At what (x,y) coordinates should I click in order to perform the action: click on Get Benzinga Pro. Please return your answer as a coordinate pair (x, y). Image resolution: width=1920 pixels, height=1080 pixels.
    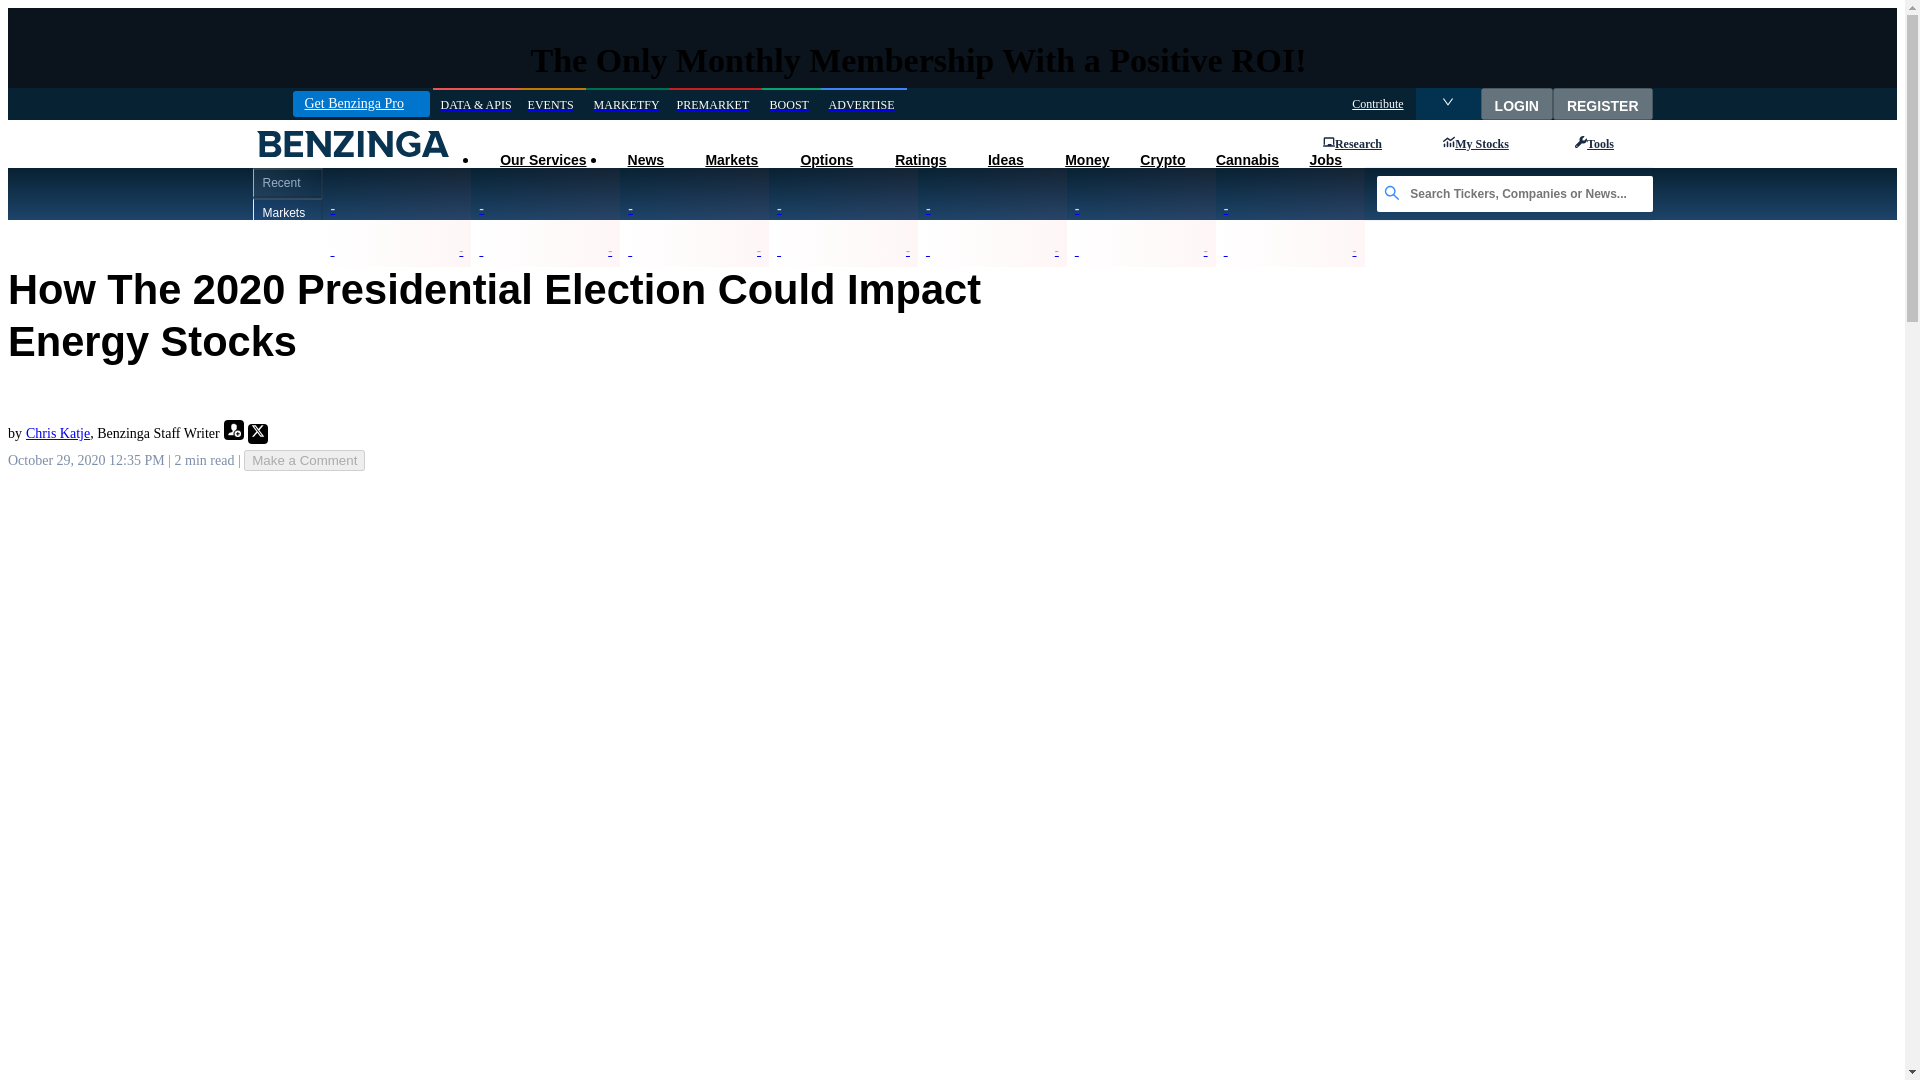
    Looking at the image, I should click on (360, 103).